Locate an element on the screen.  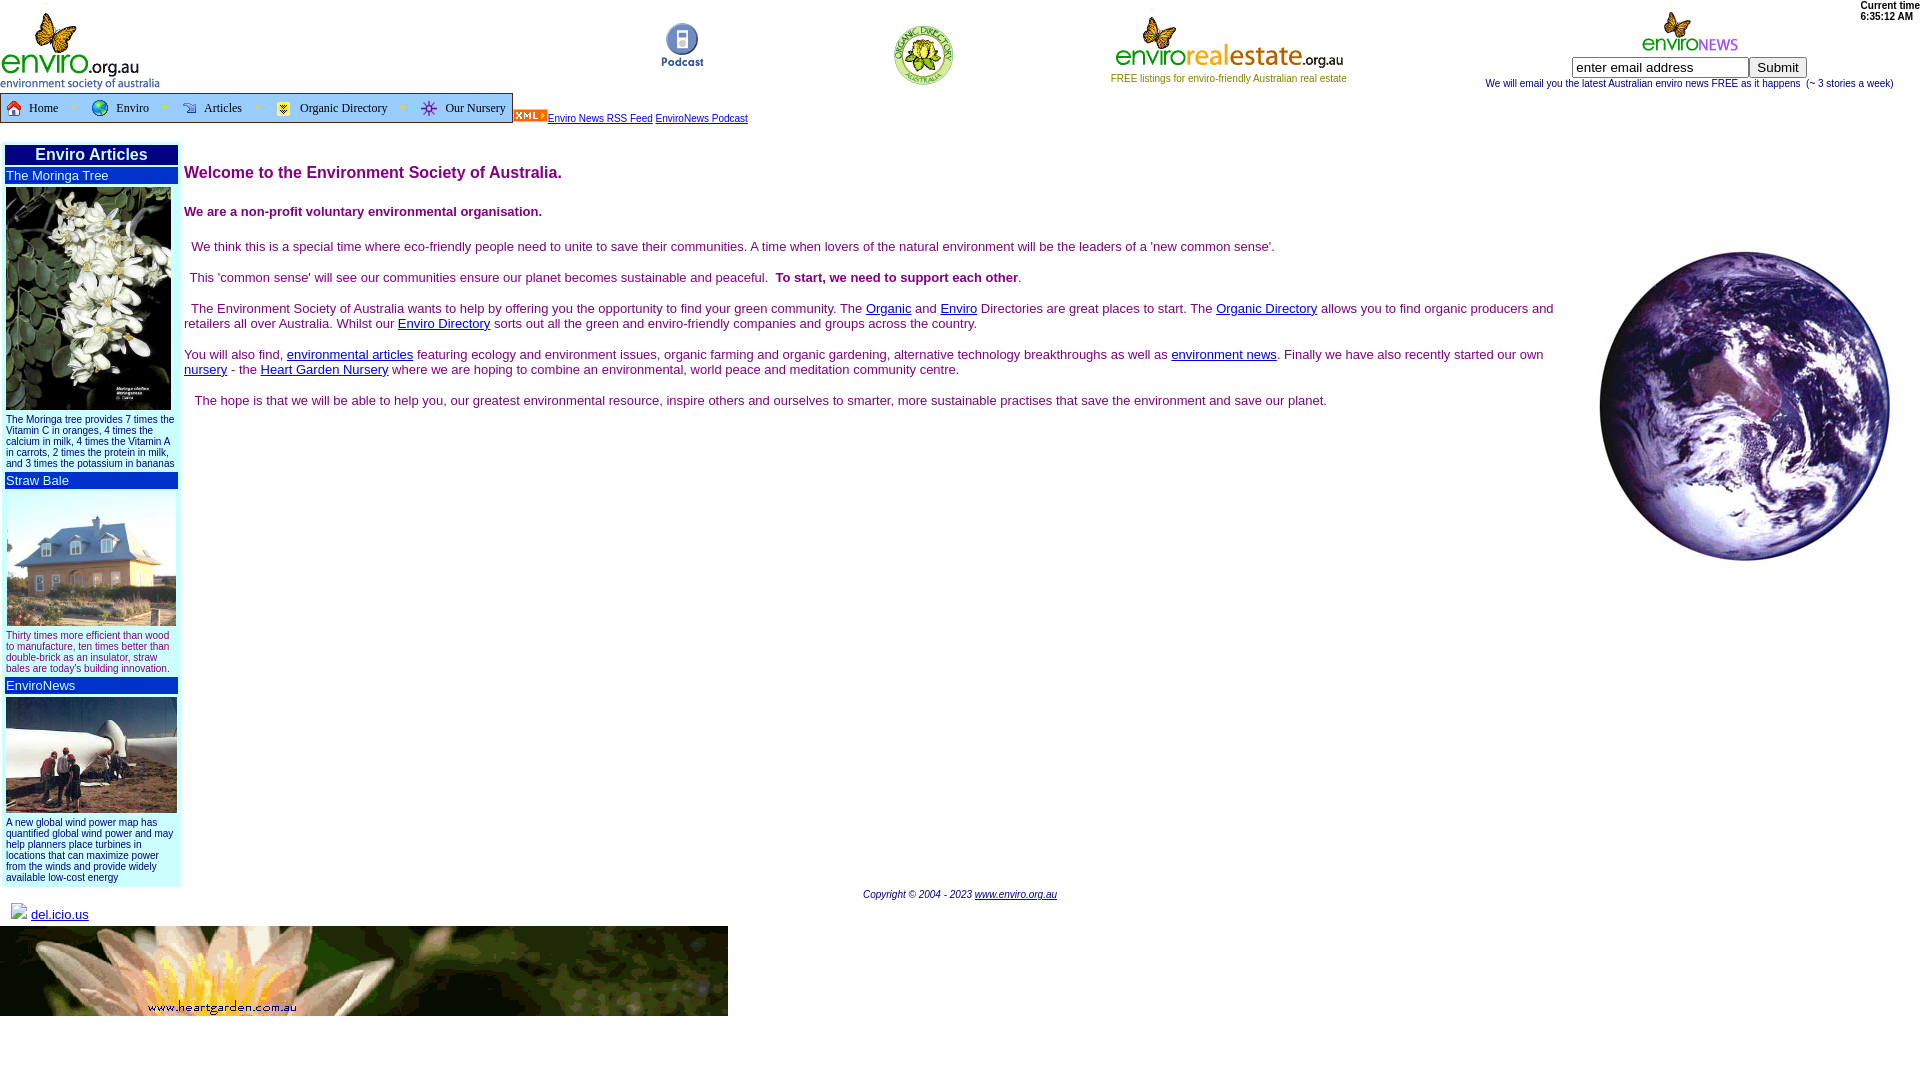
Our Nursery is located at coordinates (462, 108).